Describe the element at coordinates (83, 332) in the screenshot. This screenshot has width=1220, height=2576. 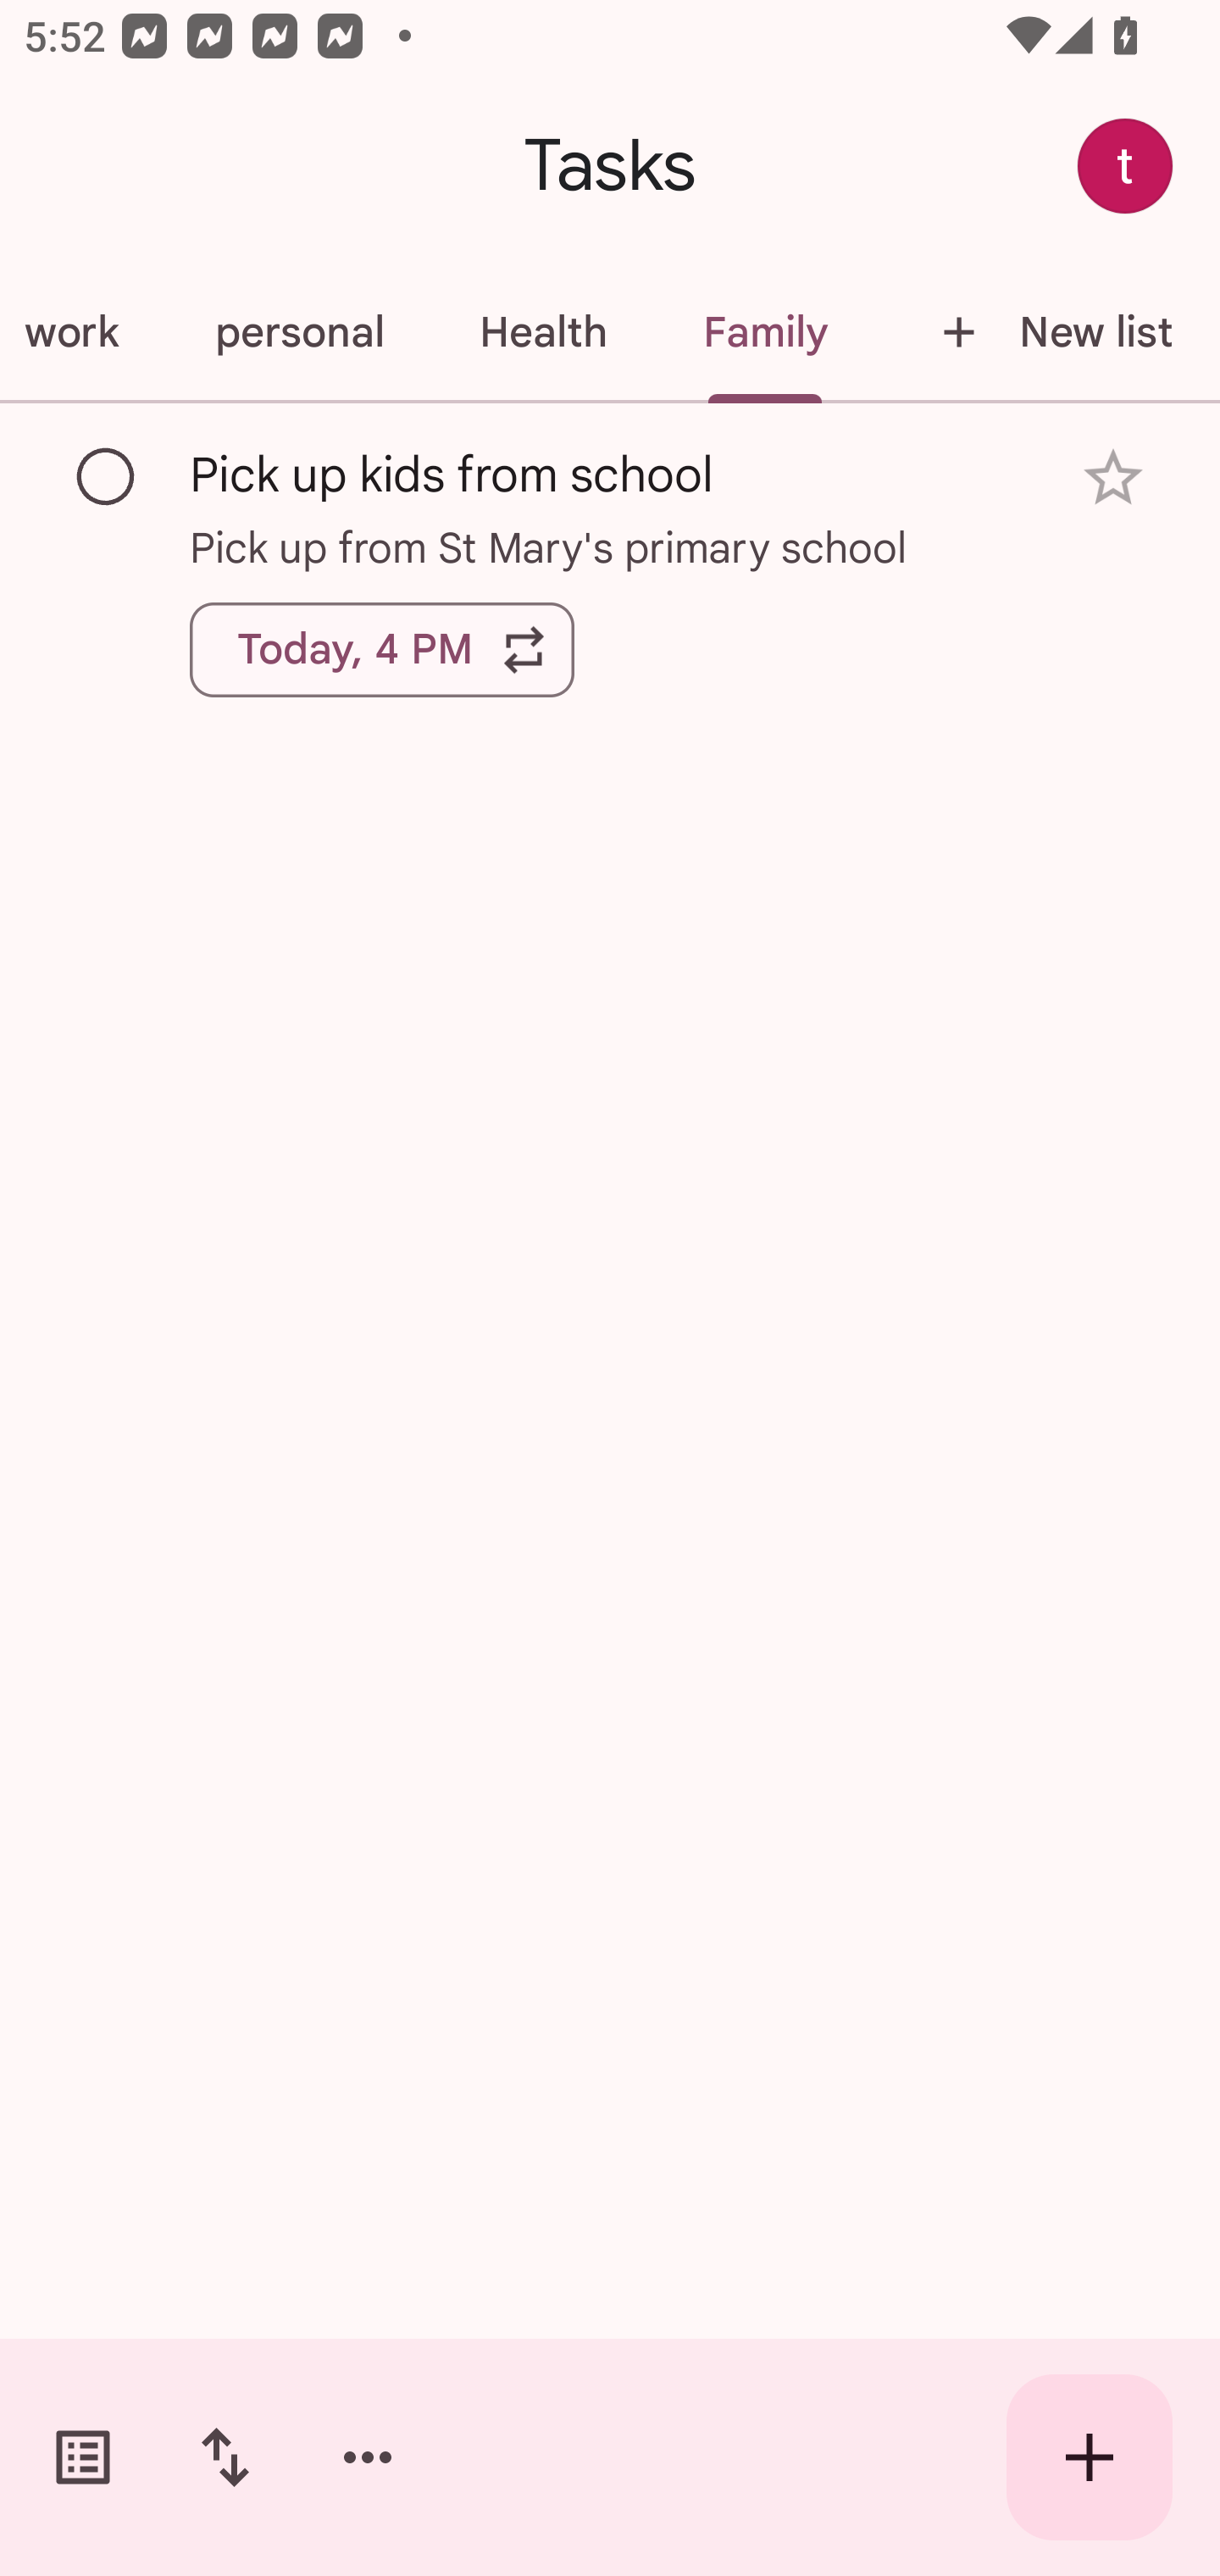
I see `work` at that location.